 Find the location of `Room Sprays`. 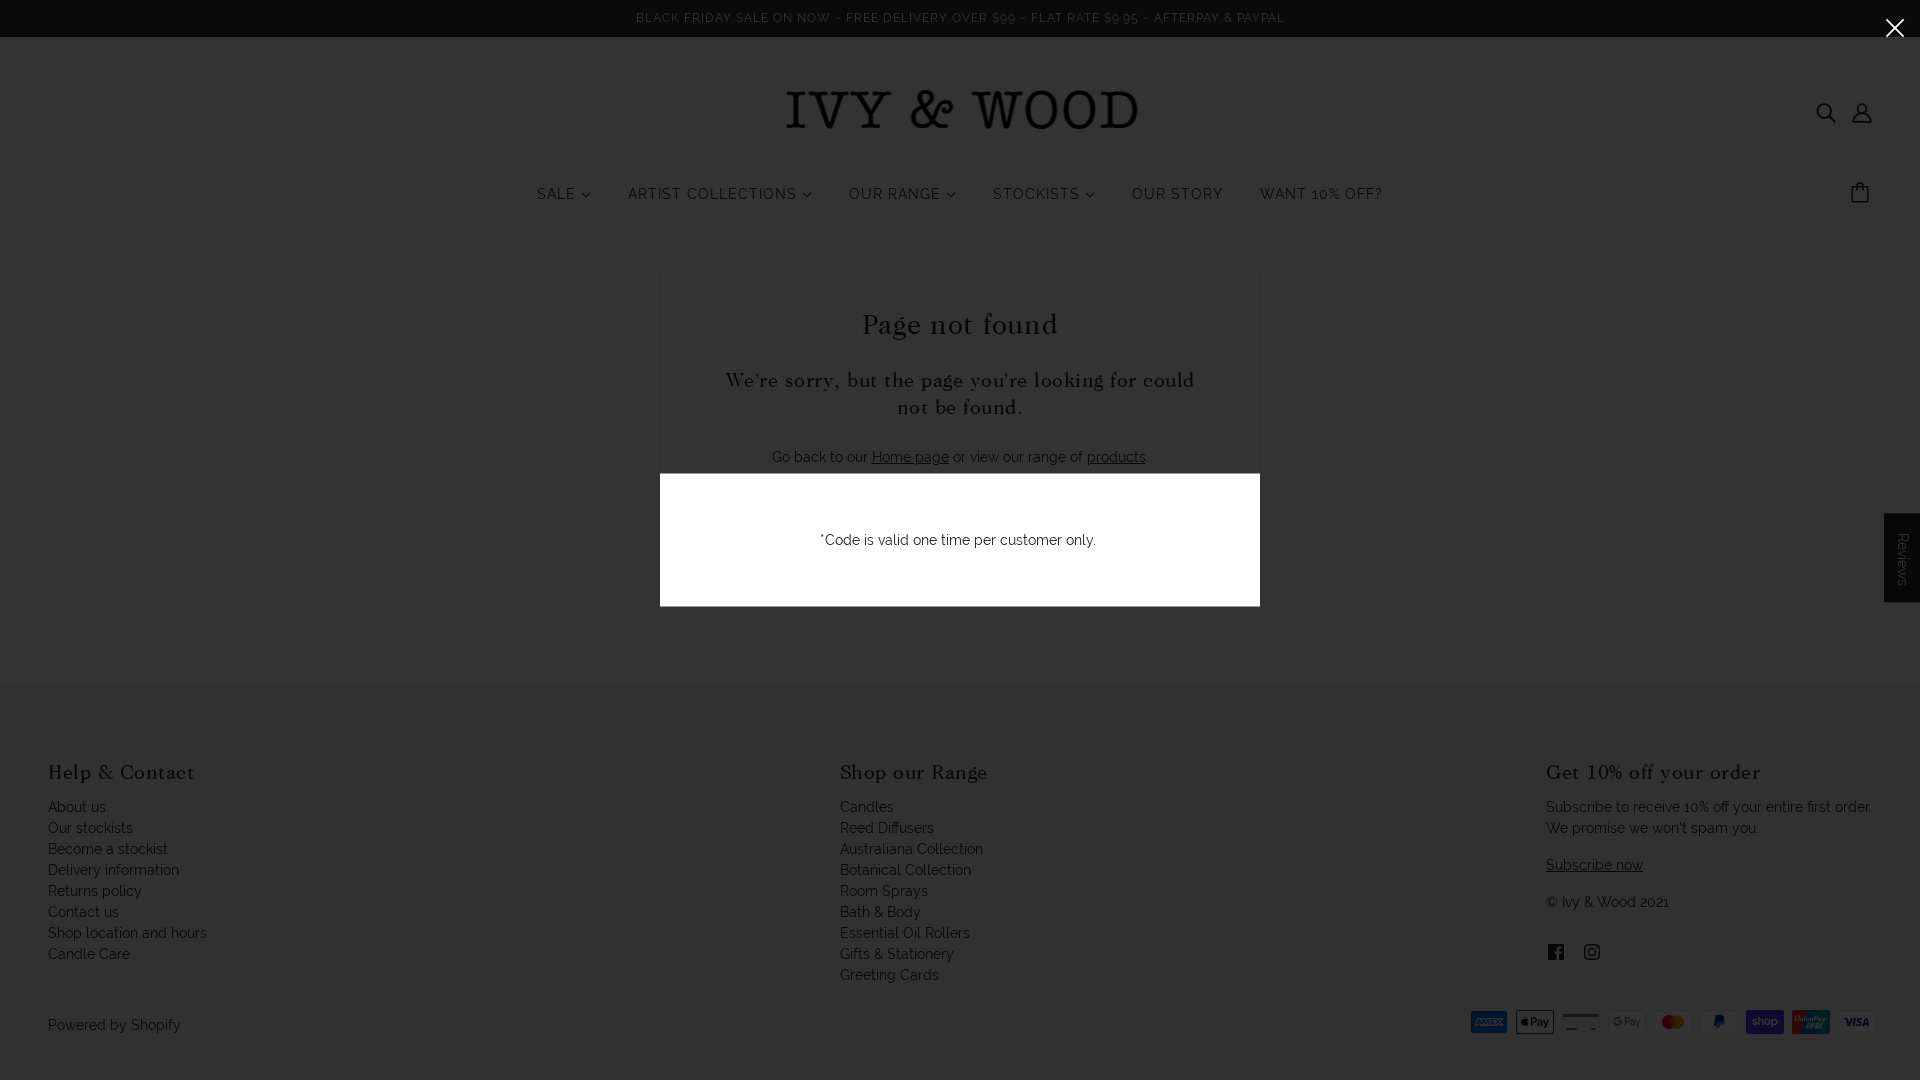

Room Sprays is located at coordinates (884, 890).